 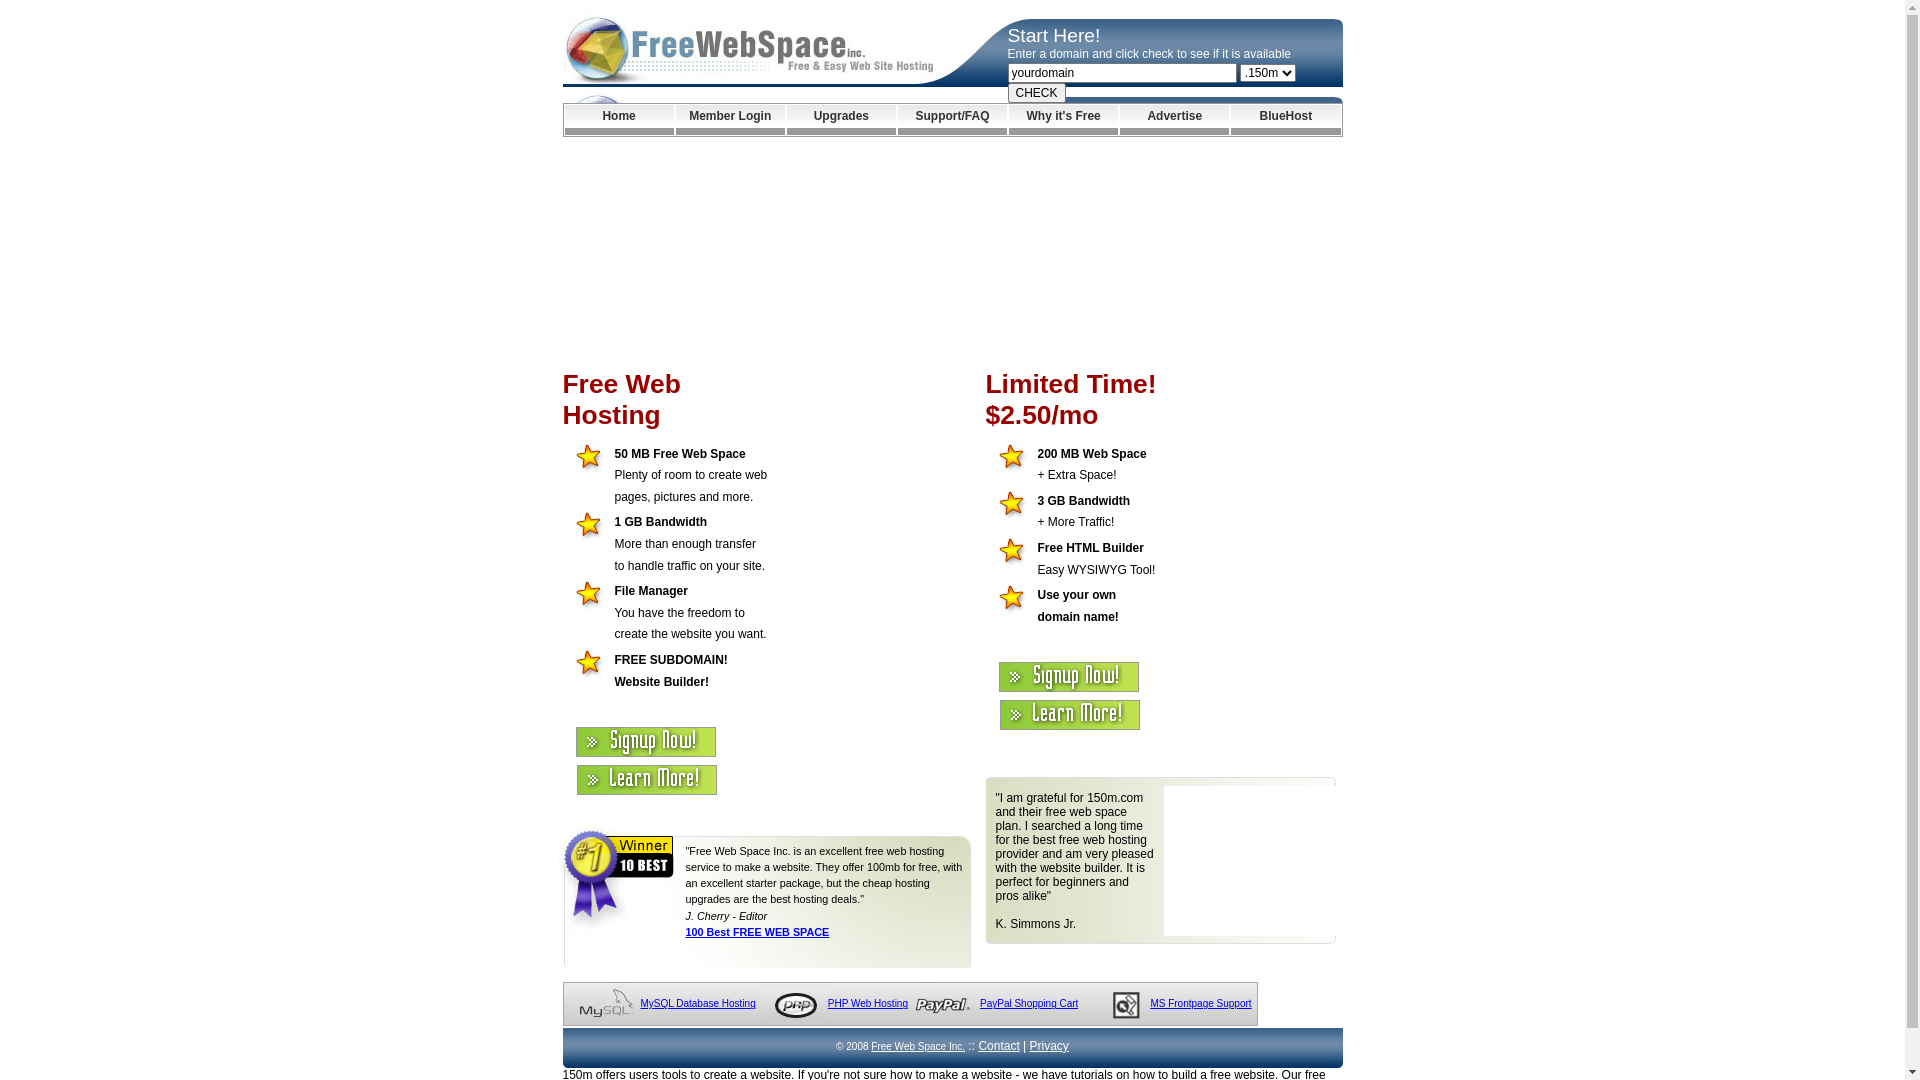 What do you see at coordinates (918, 1046) in the screenshot?
I see `Free Web Space Inc.` at bounding box center [918, 1046].